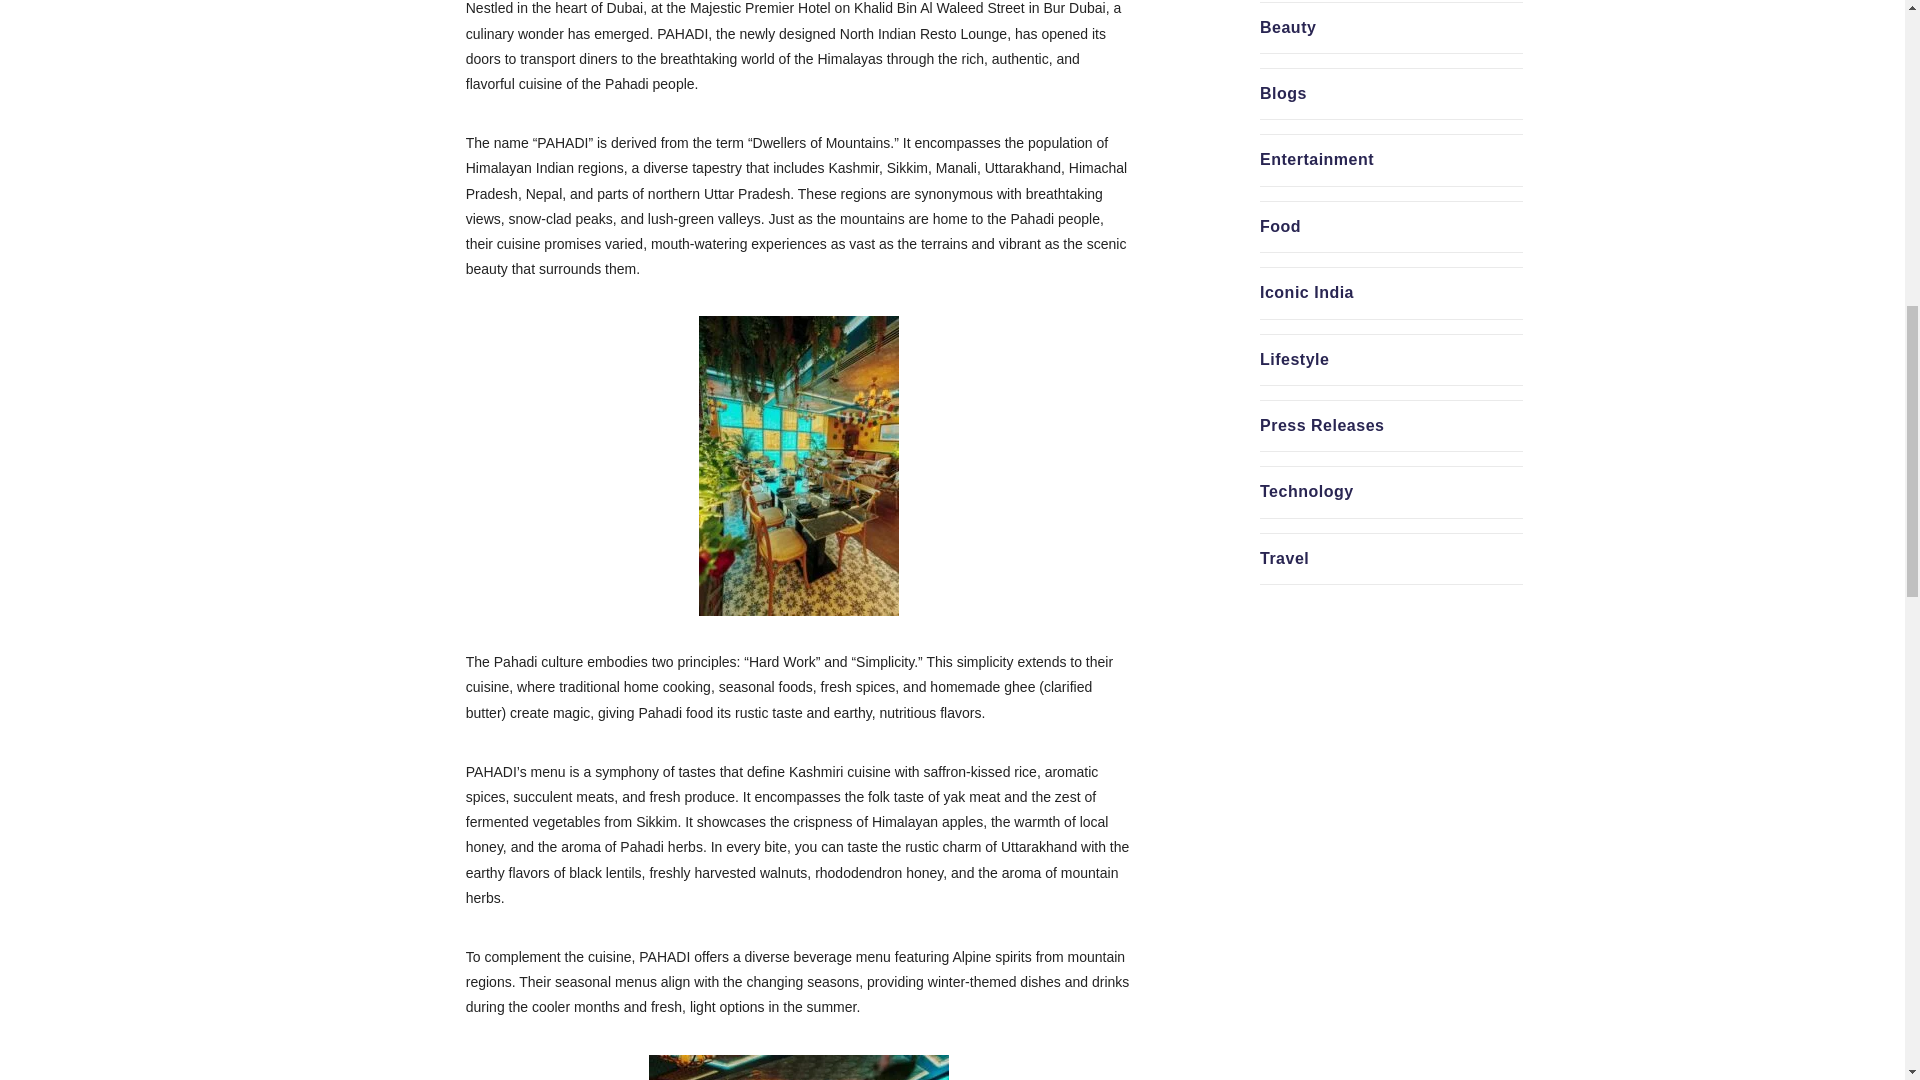 Image resolution: width=1920 pixels, height=1080 pixels. I want to click on Travel, so click(1284, 558).